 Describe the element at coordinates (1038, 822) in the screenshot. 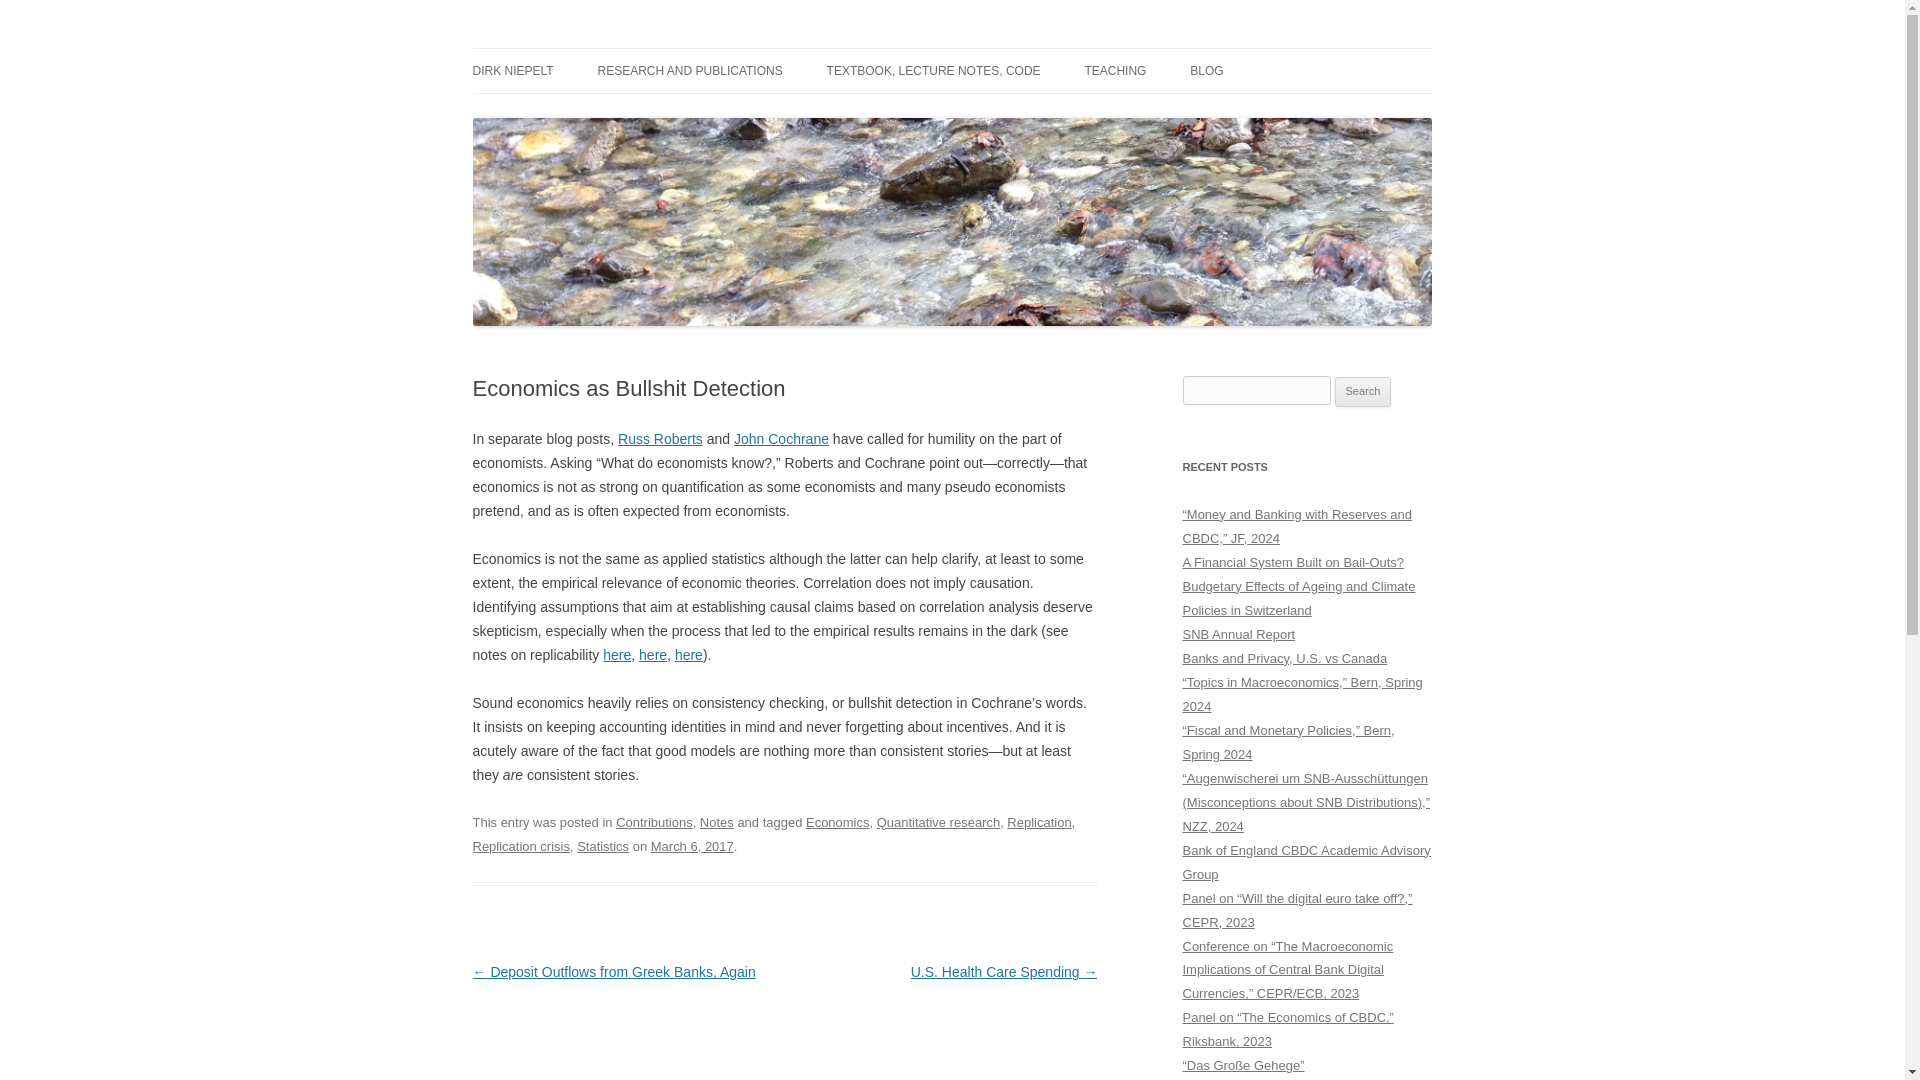

I see `Replication` at that location.